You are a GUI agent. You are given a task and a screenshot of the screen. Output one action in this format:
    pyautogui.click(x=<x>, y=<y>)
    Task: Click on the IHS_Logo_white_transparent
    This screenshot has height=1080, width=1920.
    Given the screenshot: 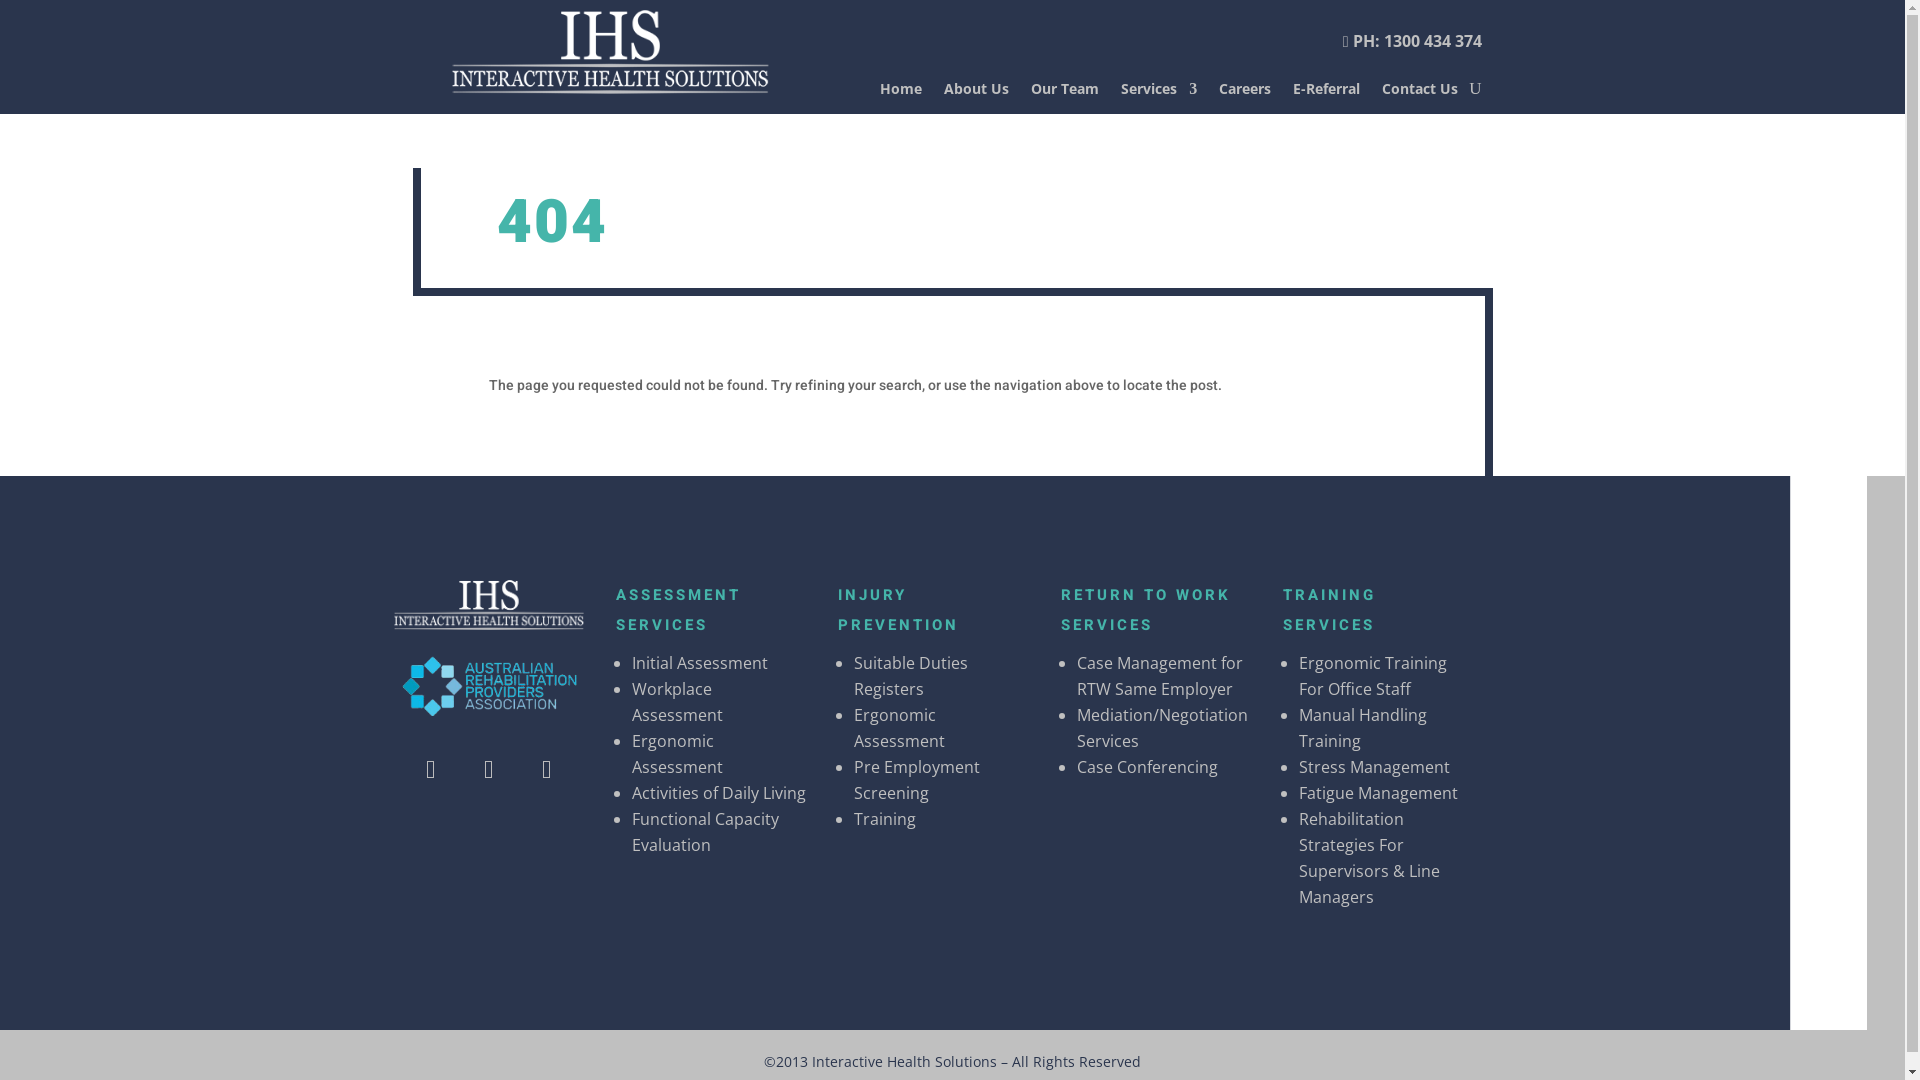 What is the action you would take?
    pyautogui.click(x=610, y=52)
    